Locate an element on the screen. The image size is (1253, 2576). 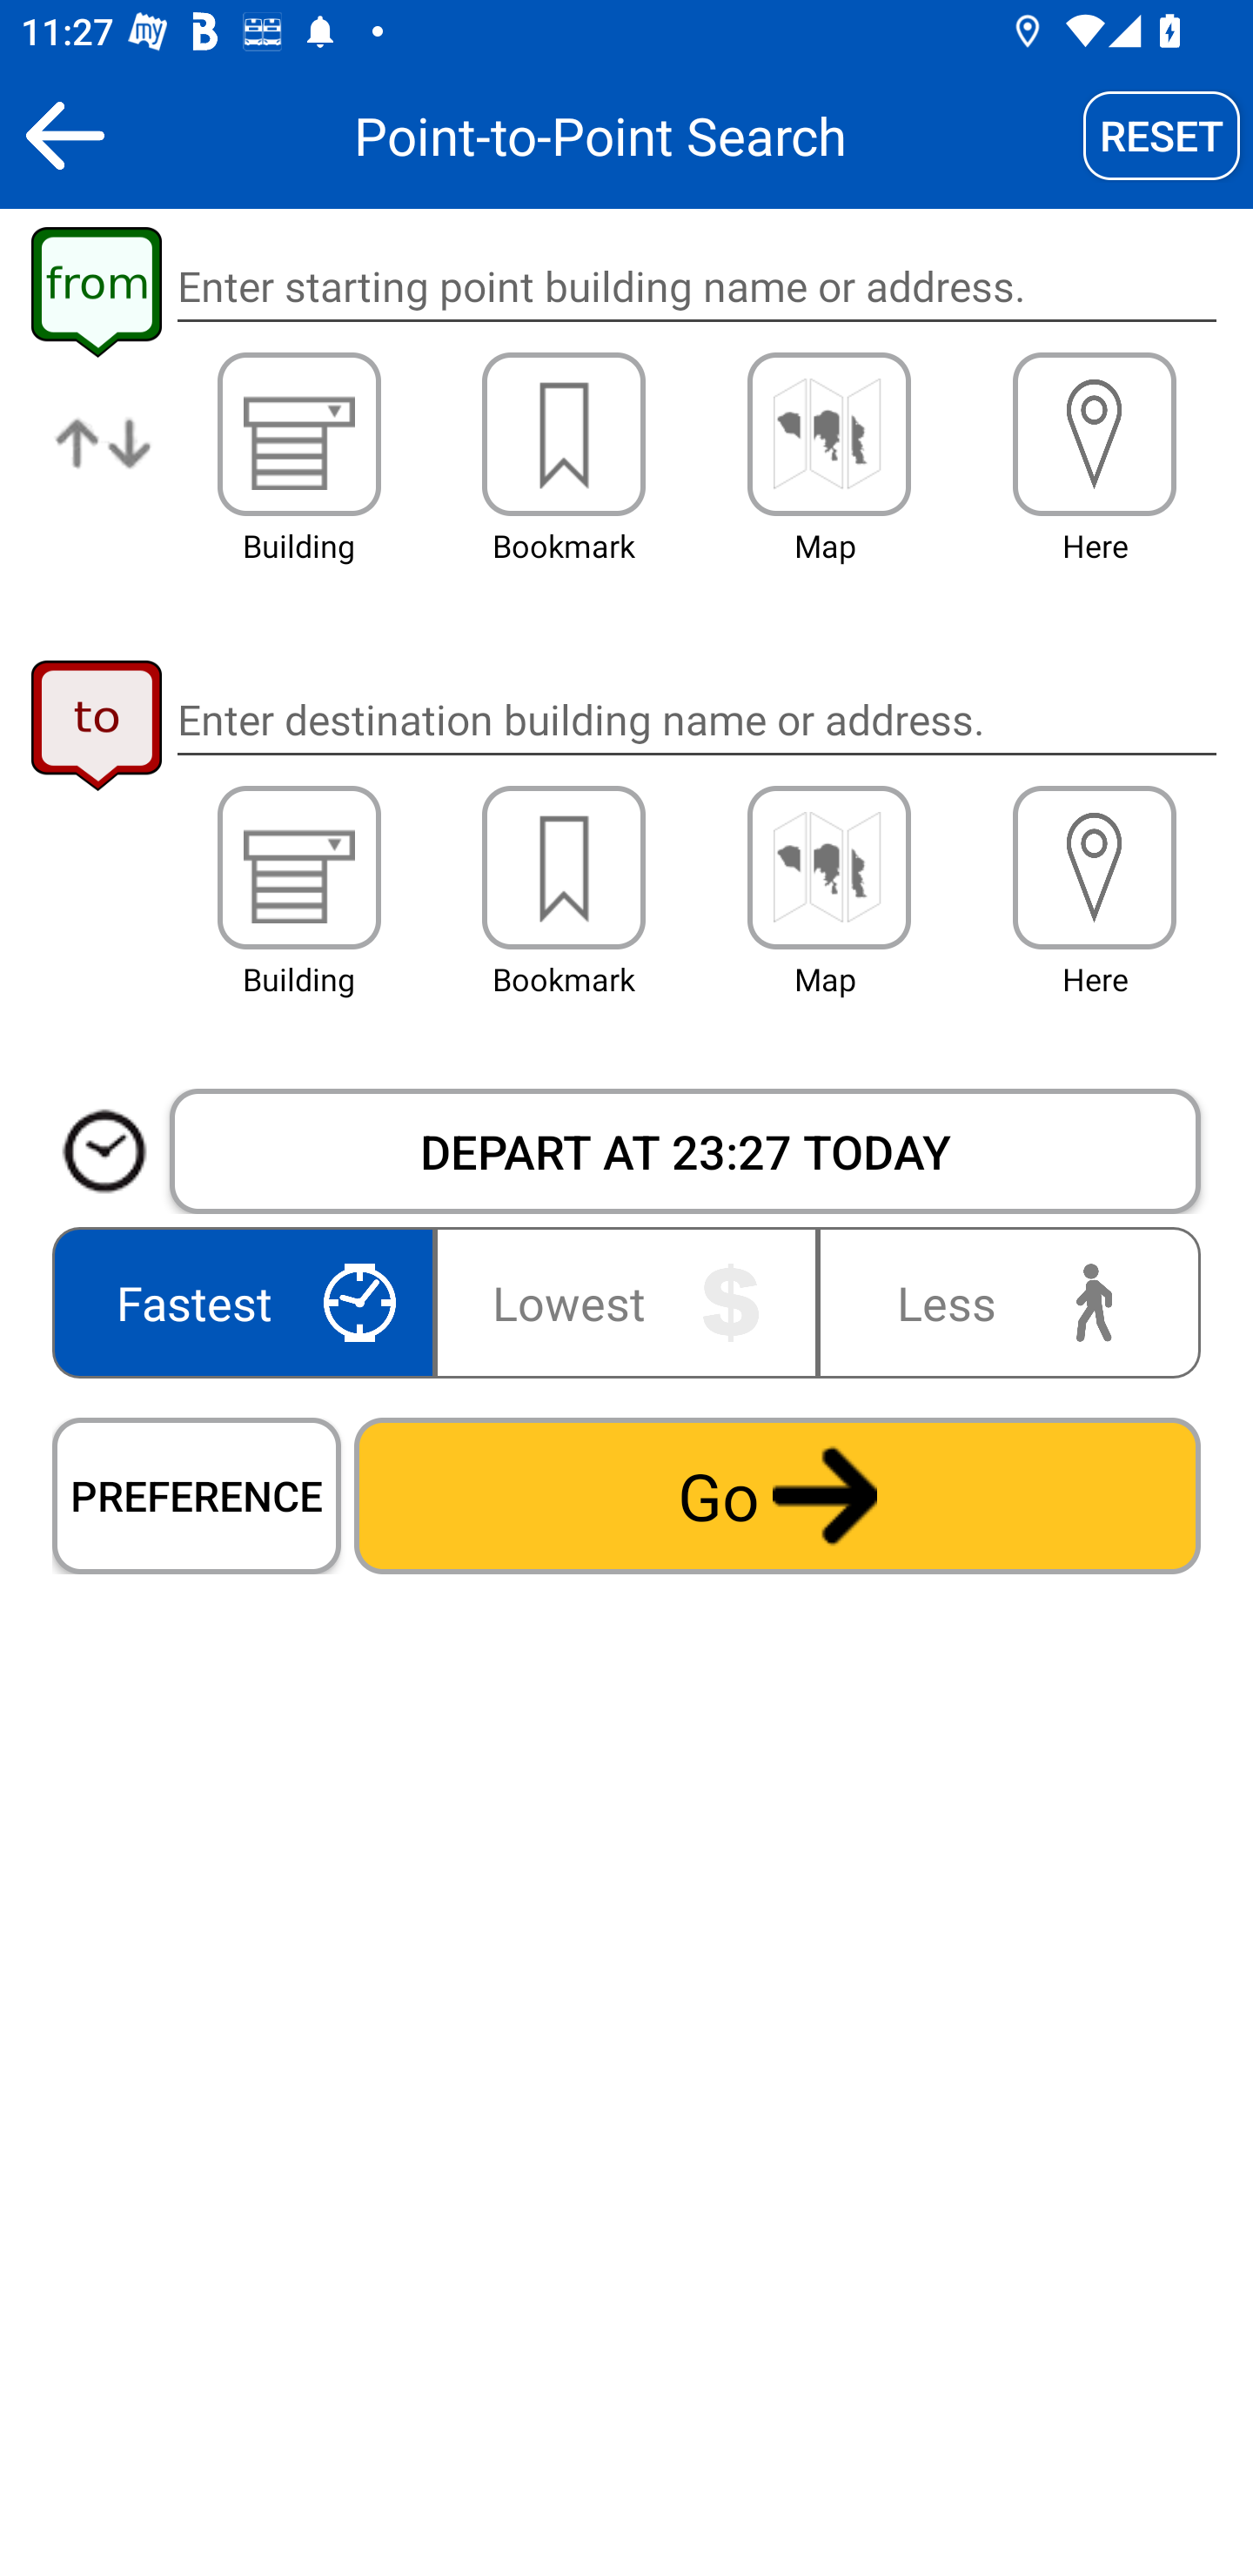
Enter destination building name or address. is located at coordinates (696, 719).